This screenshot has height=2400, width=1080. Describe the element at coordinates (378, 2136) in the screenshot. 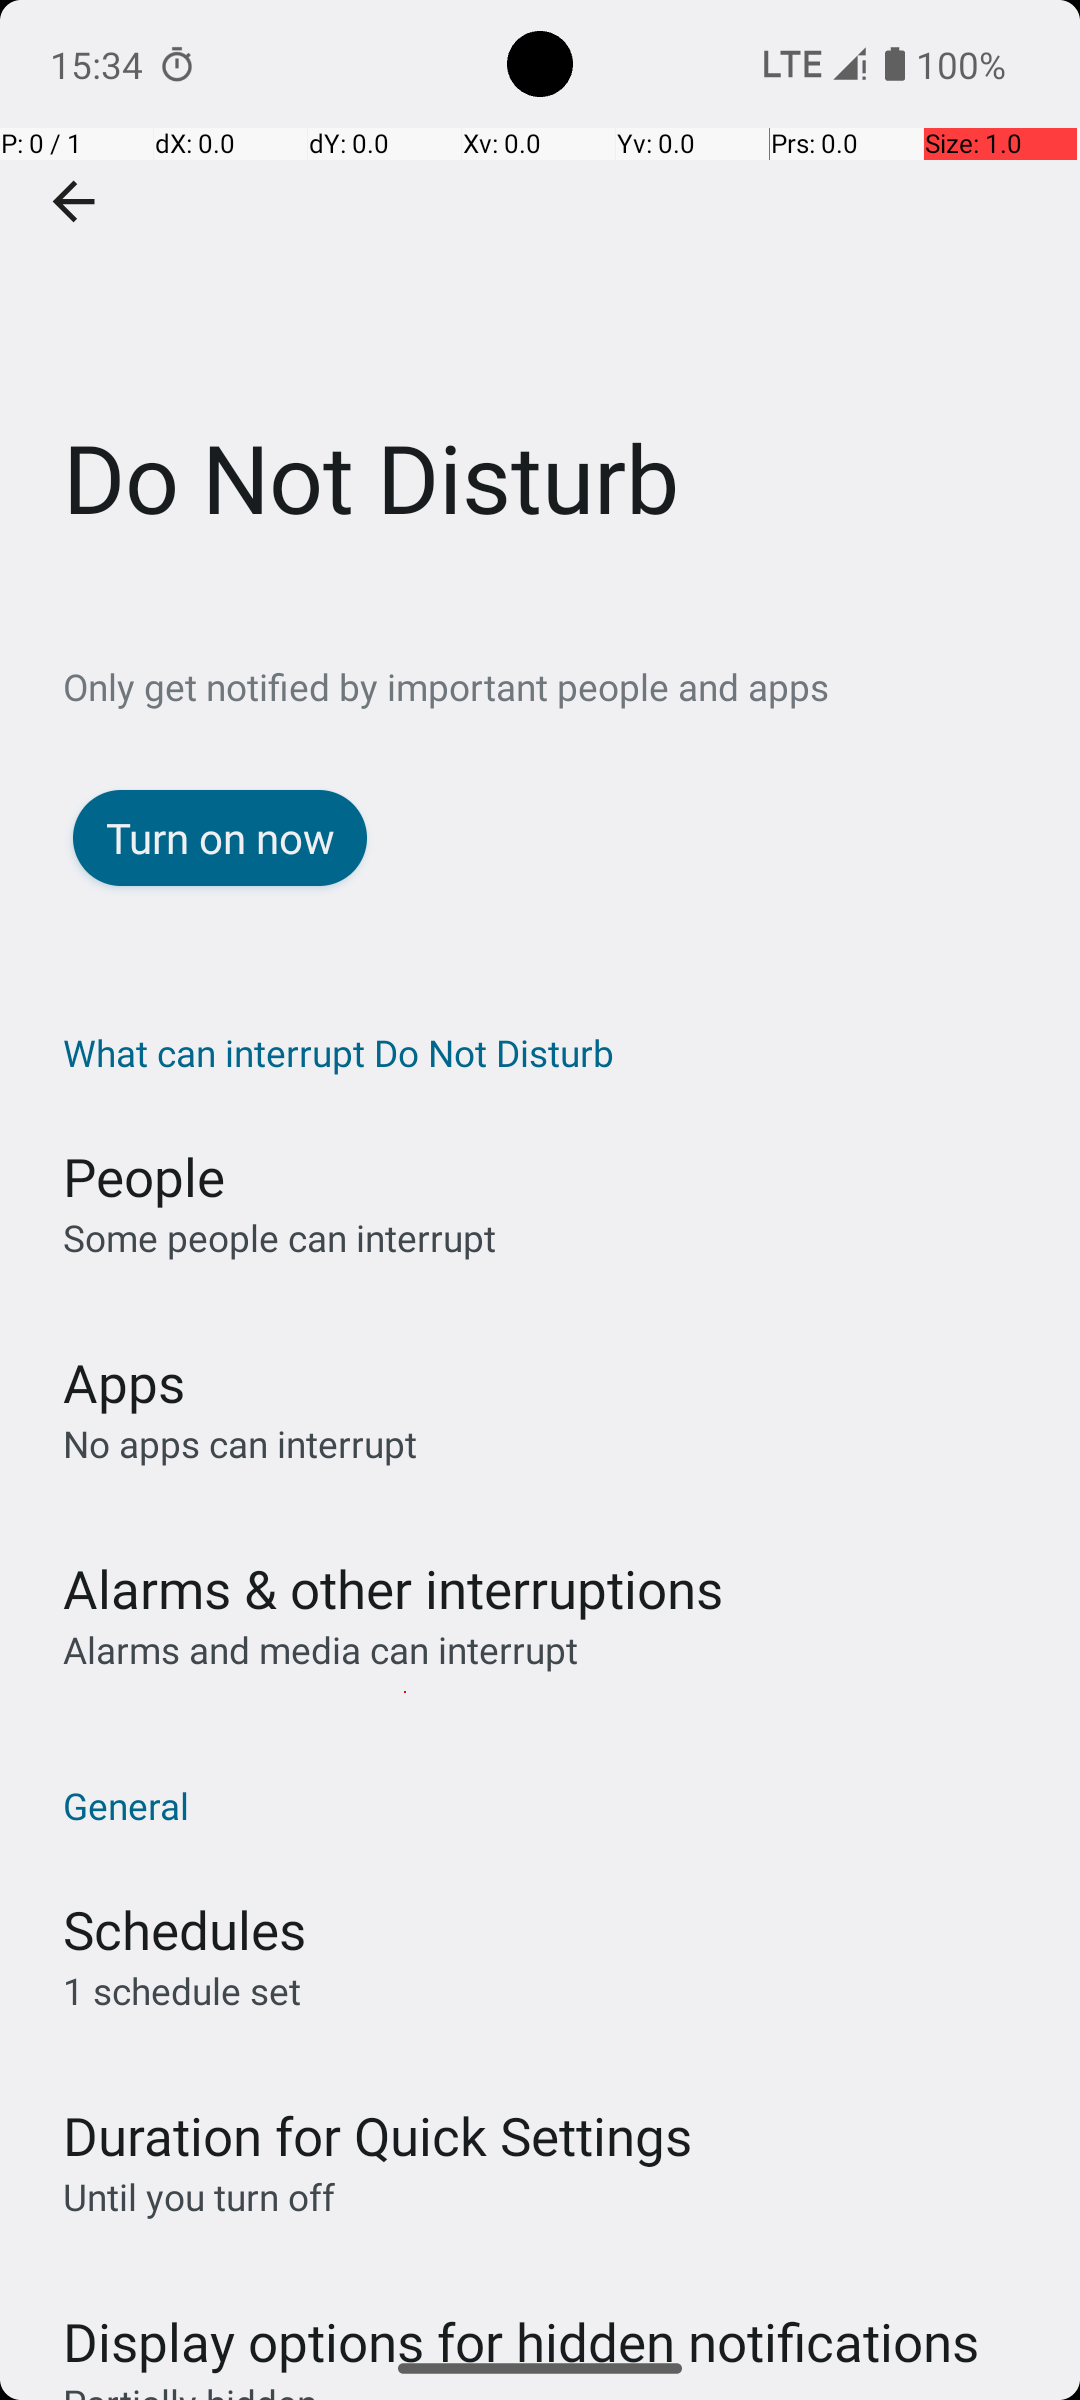

I see `Duration for Quick Settings` at that location.